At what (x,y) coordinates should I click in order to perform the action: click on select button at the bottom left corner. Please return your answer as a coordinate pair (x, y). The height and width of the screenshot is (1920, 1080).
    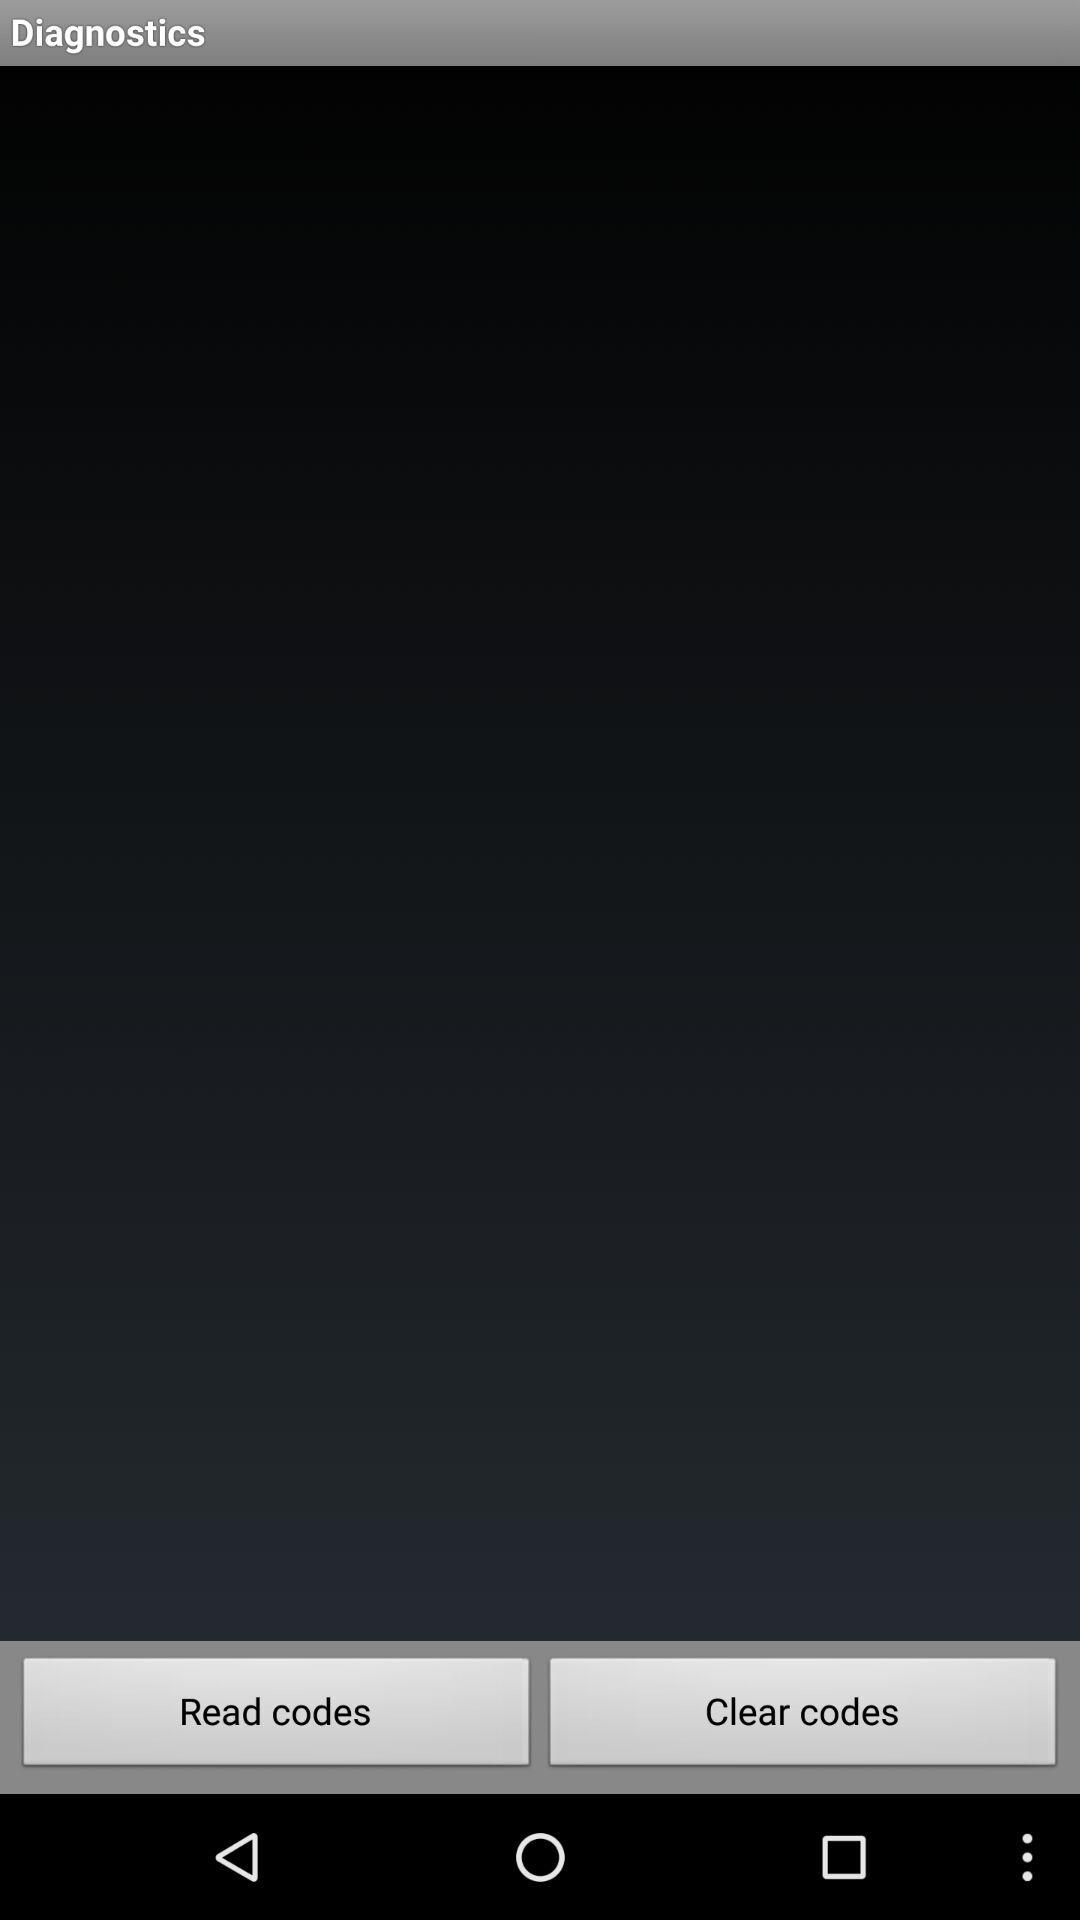
    Looking at the image, I should click on (276, 1717).